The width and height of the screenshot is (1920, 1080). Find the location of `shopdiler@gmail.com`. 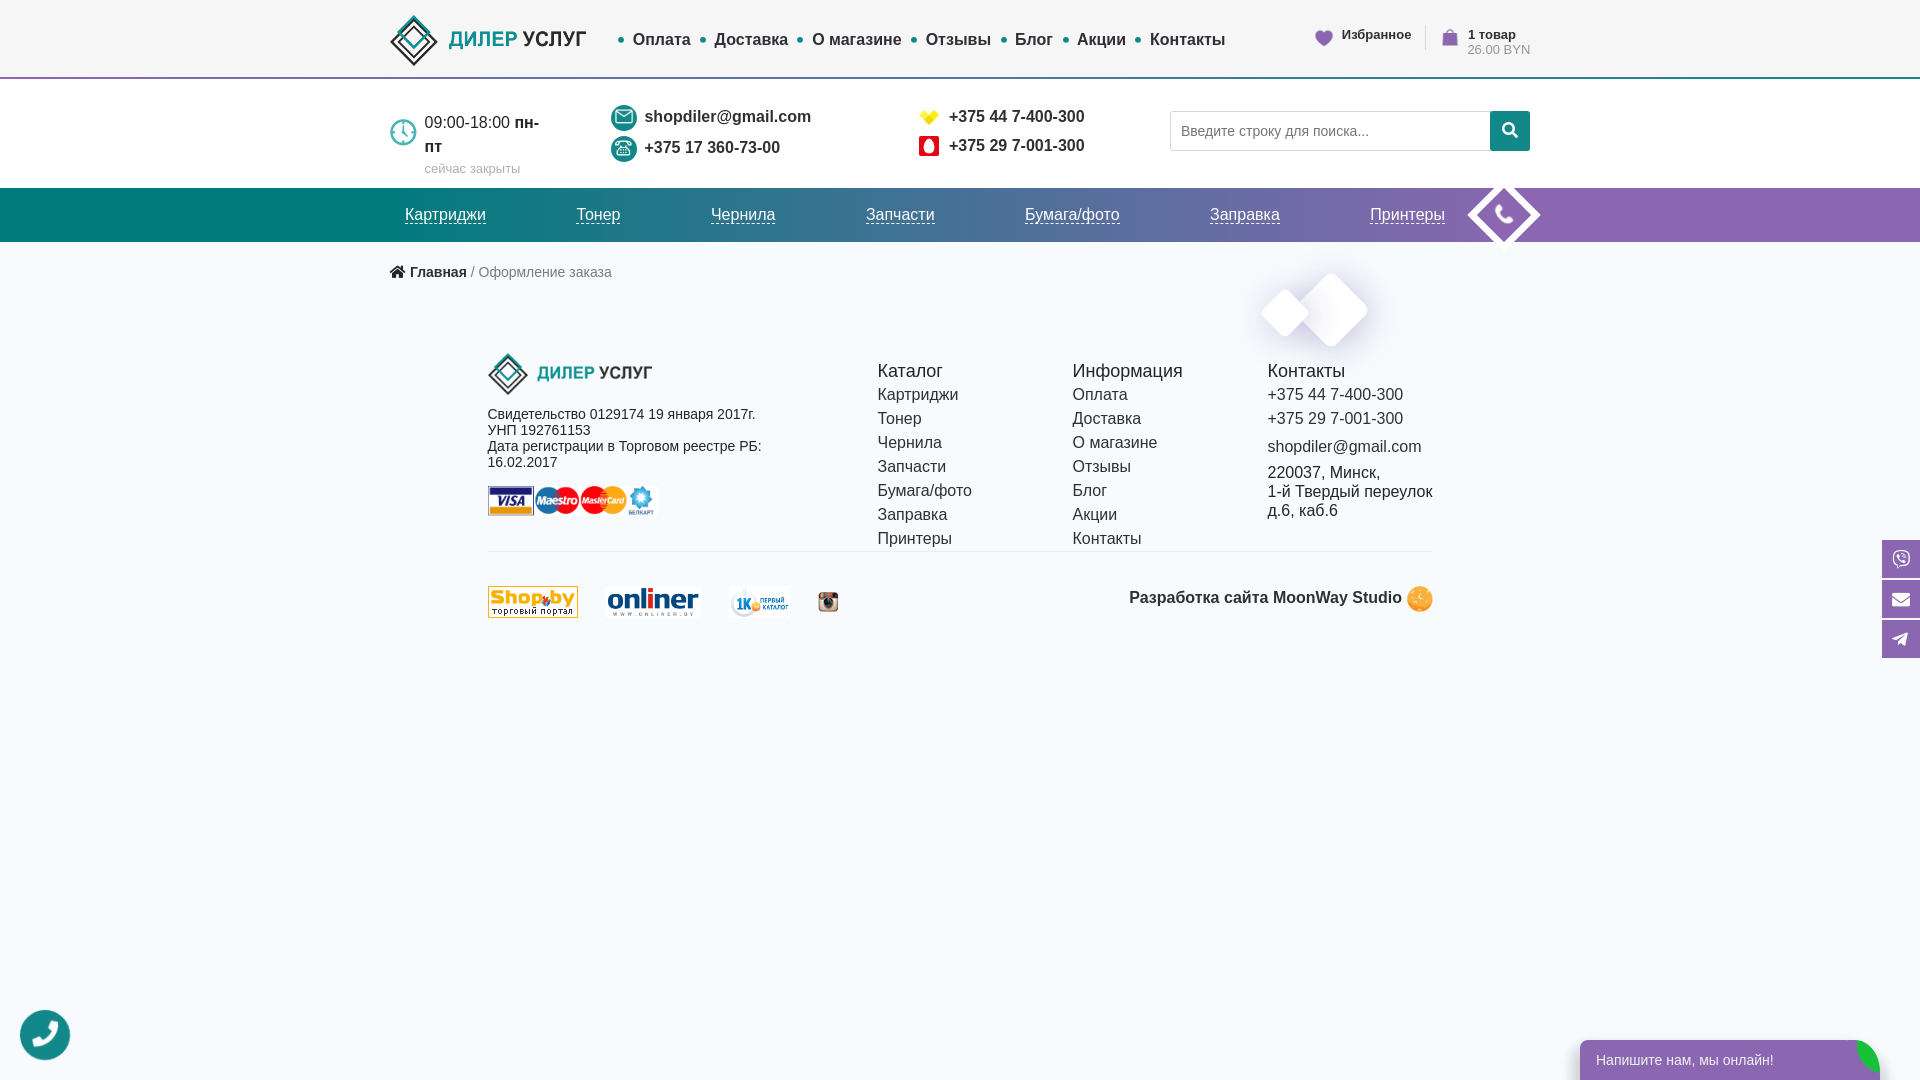

shopdiler@gmail.com is located at coordinates (728, 116).